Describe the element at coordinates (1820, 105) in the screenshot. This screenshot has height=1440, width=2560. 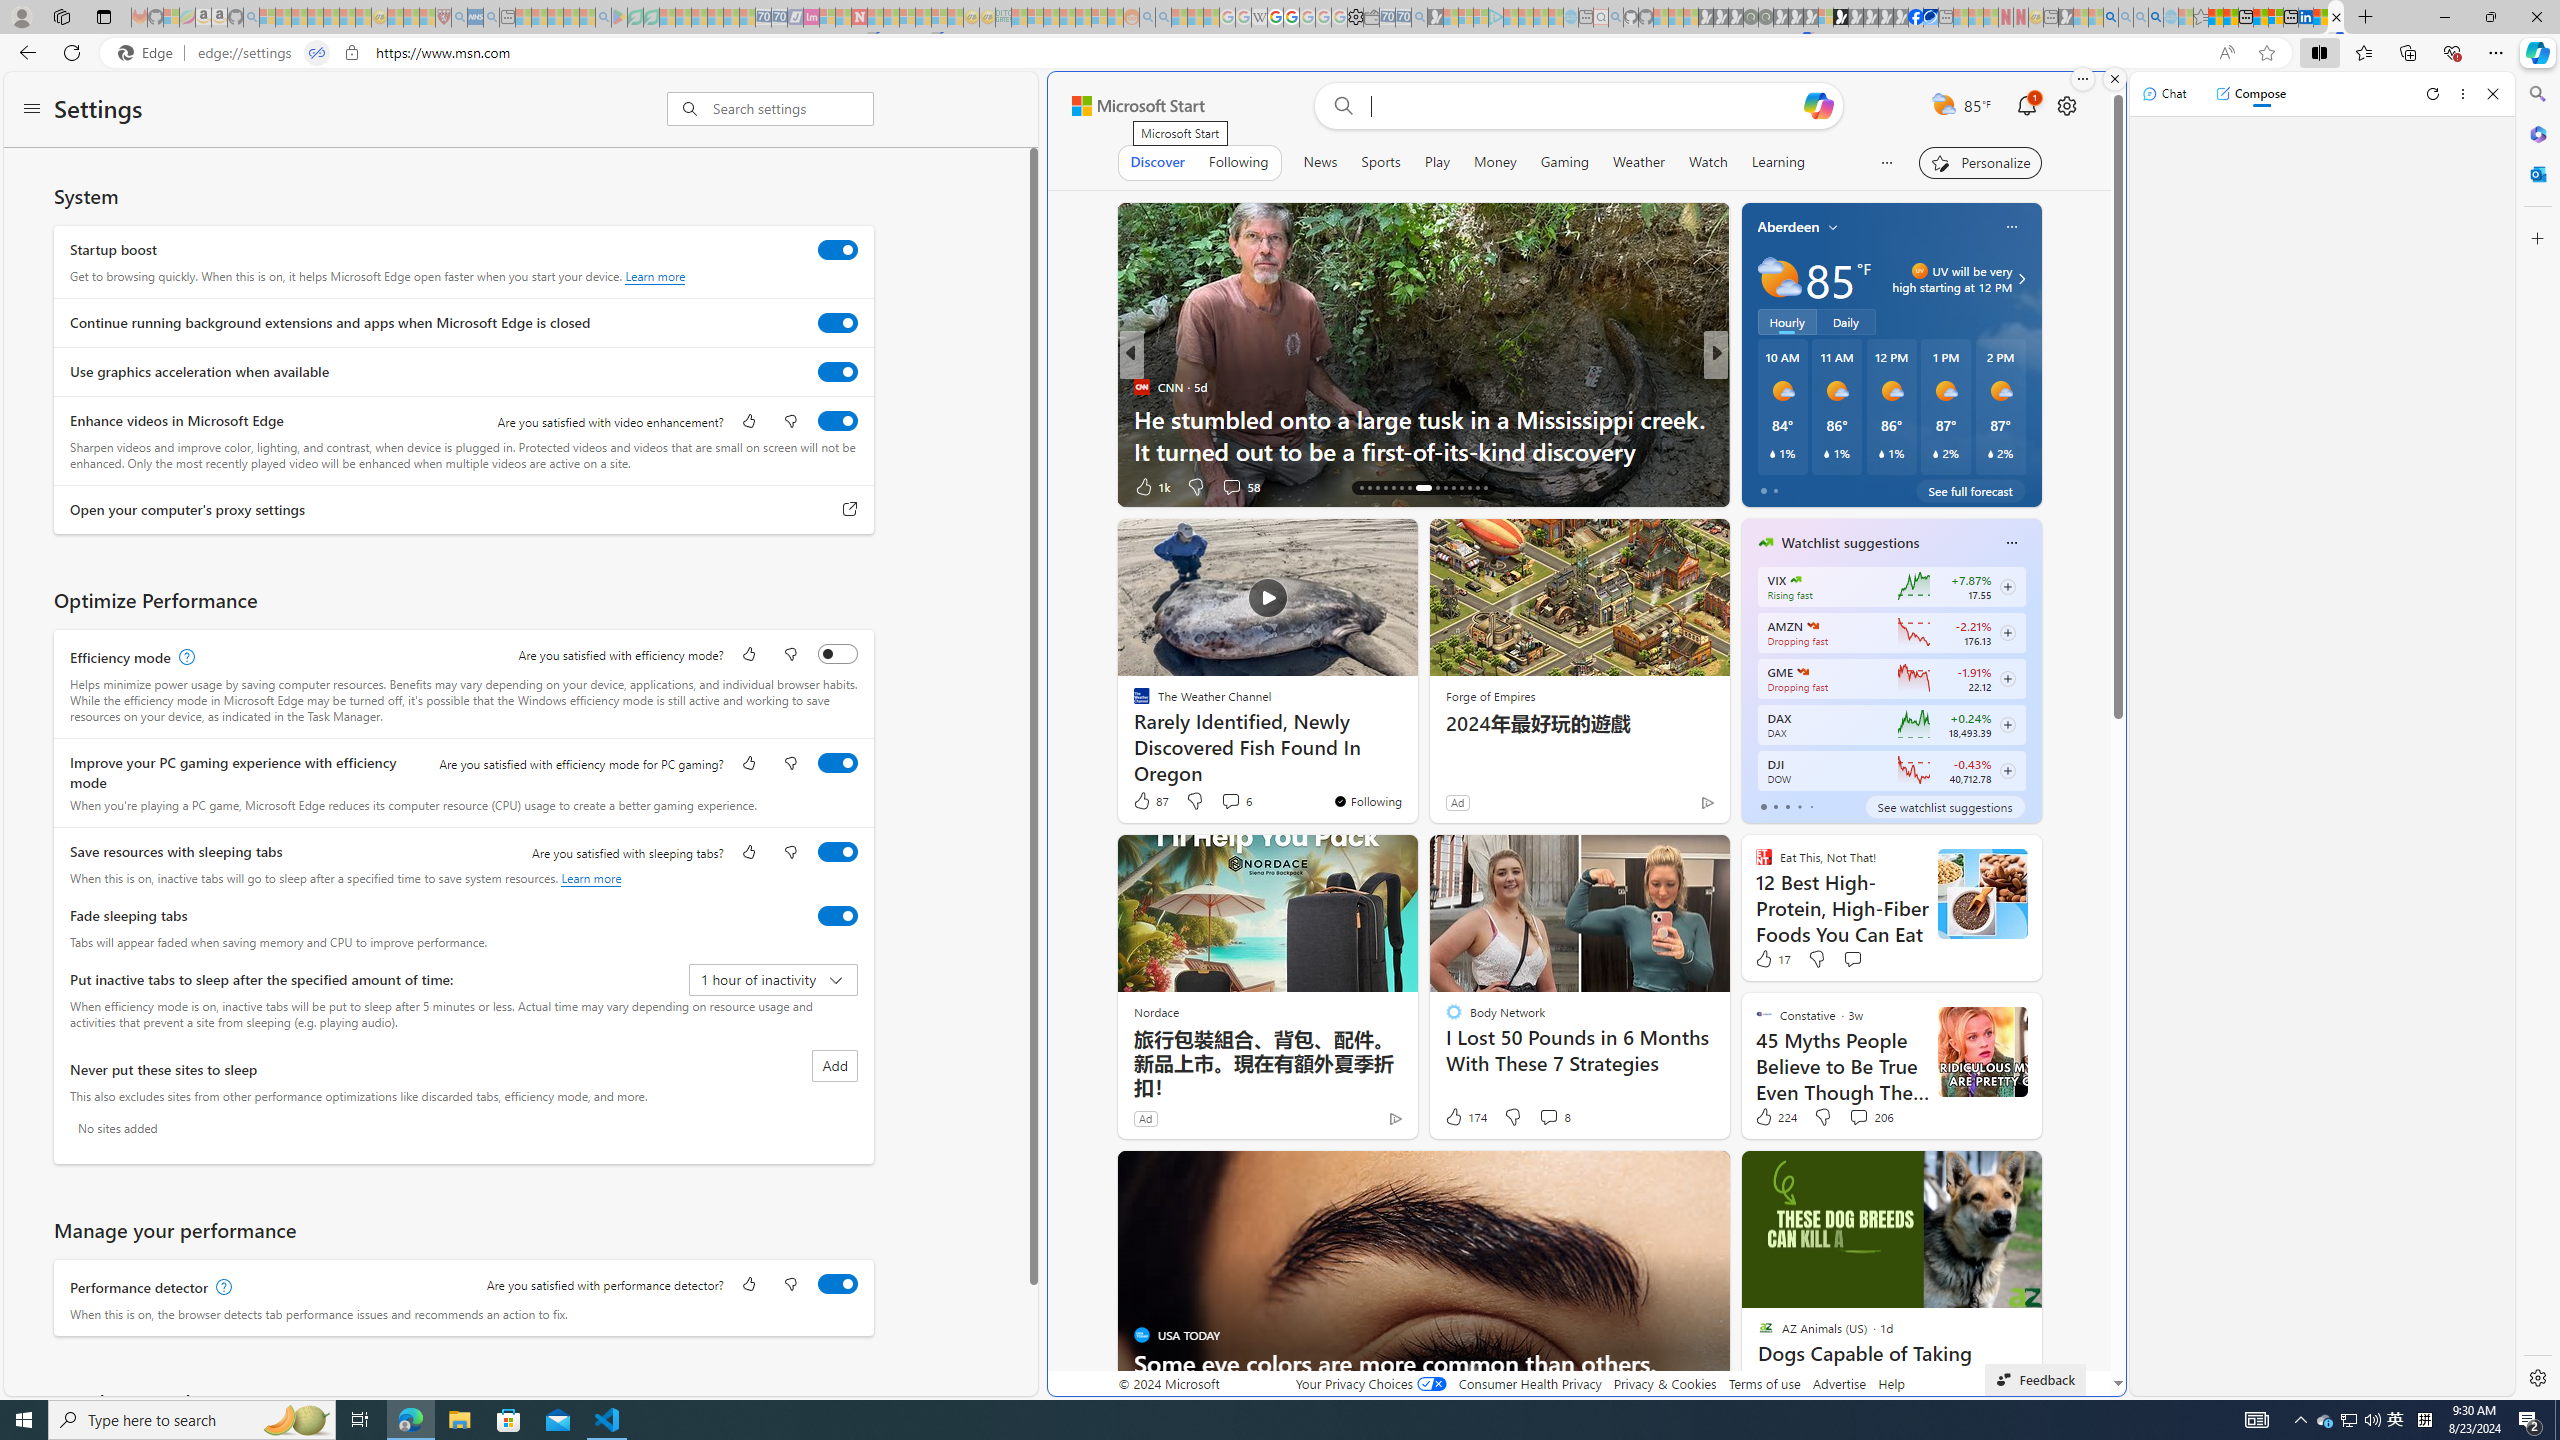
I see `Open Copilot` at that location.